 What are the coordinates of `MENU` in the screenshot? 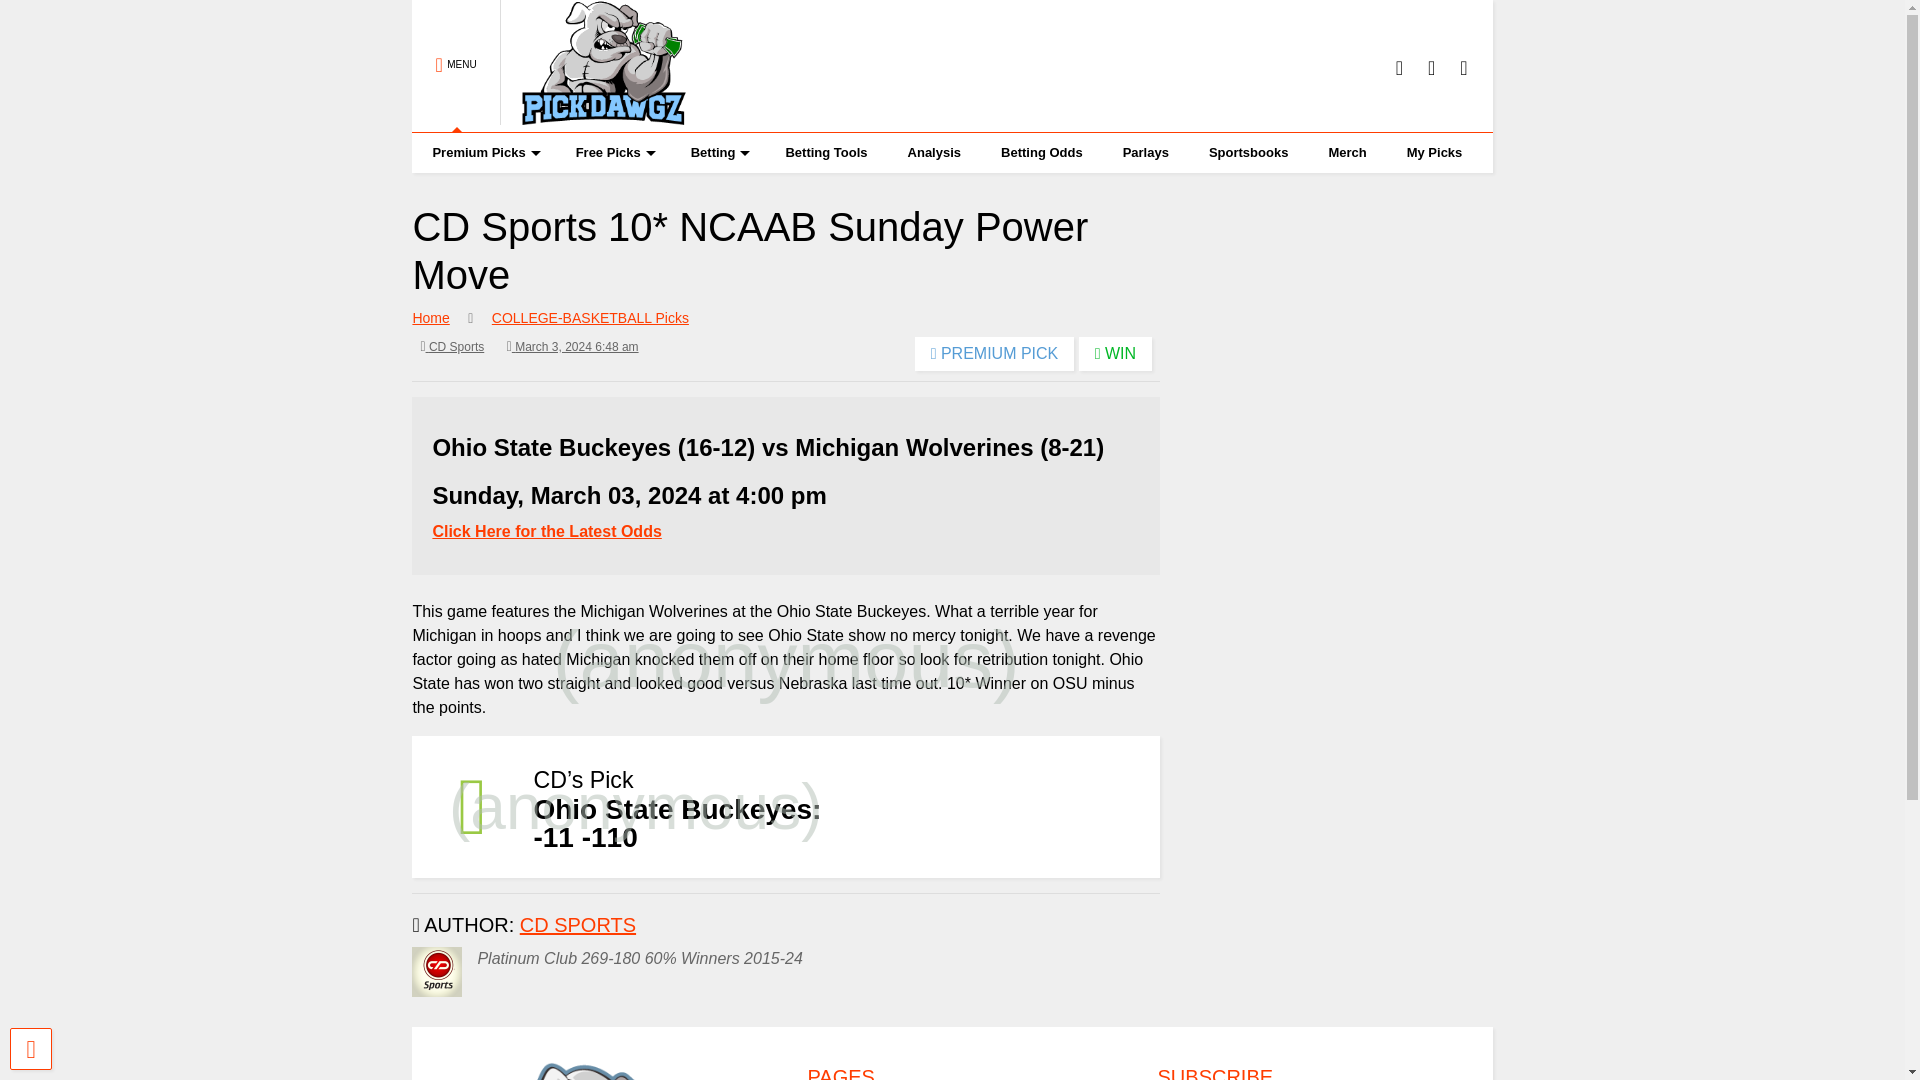 It's located at (456, 66).